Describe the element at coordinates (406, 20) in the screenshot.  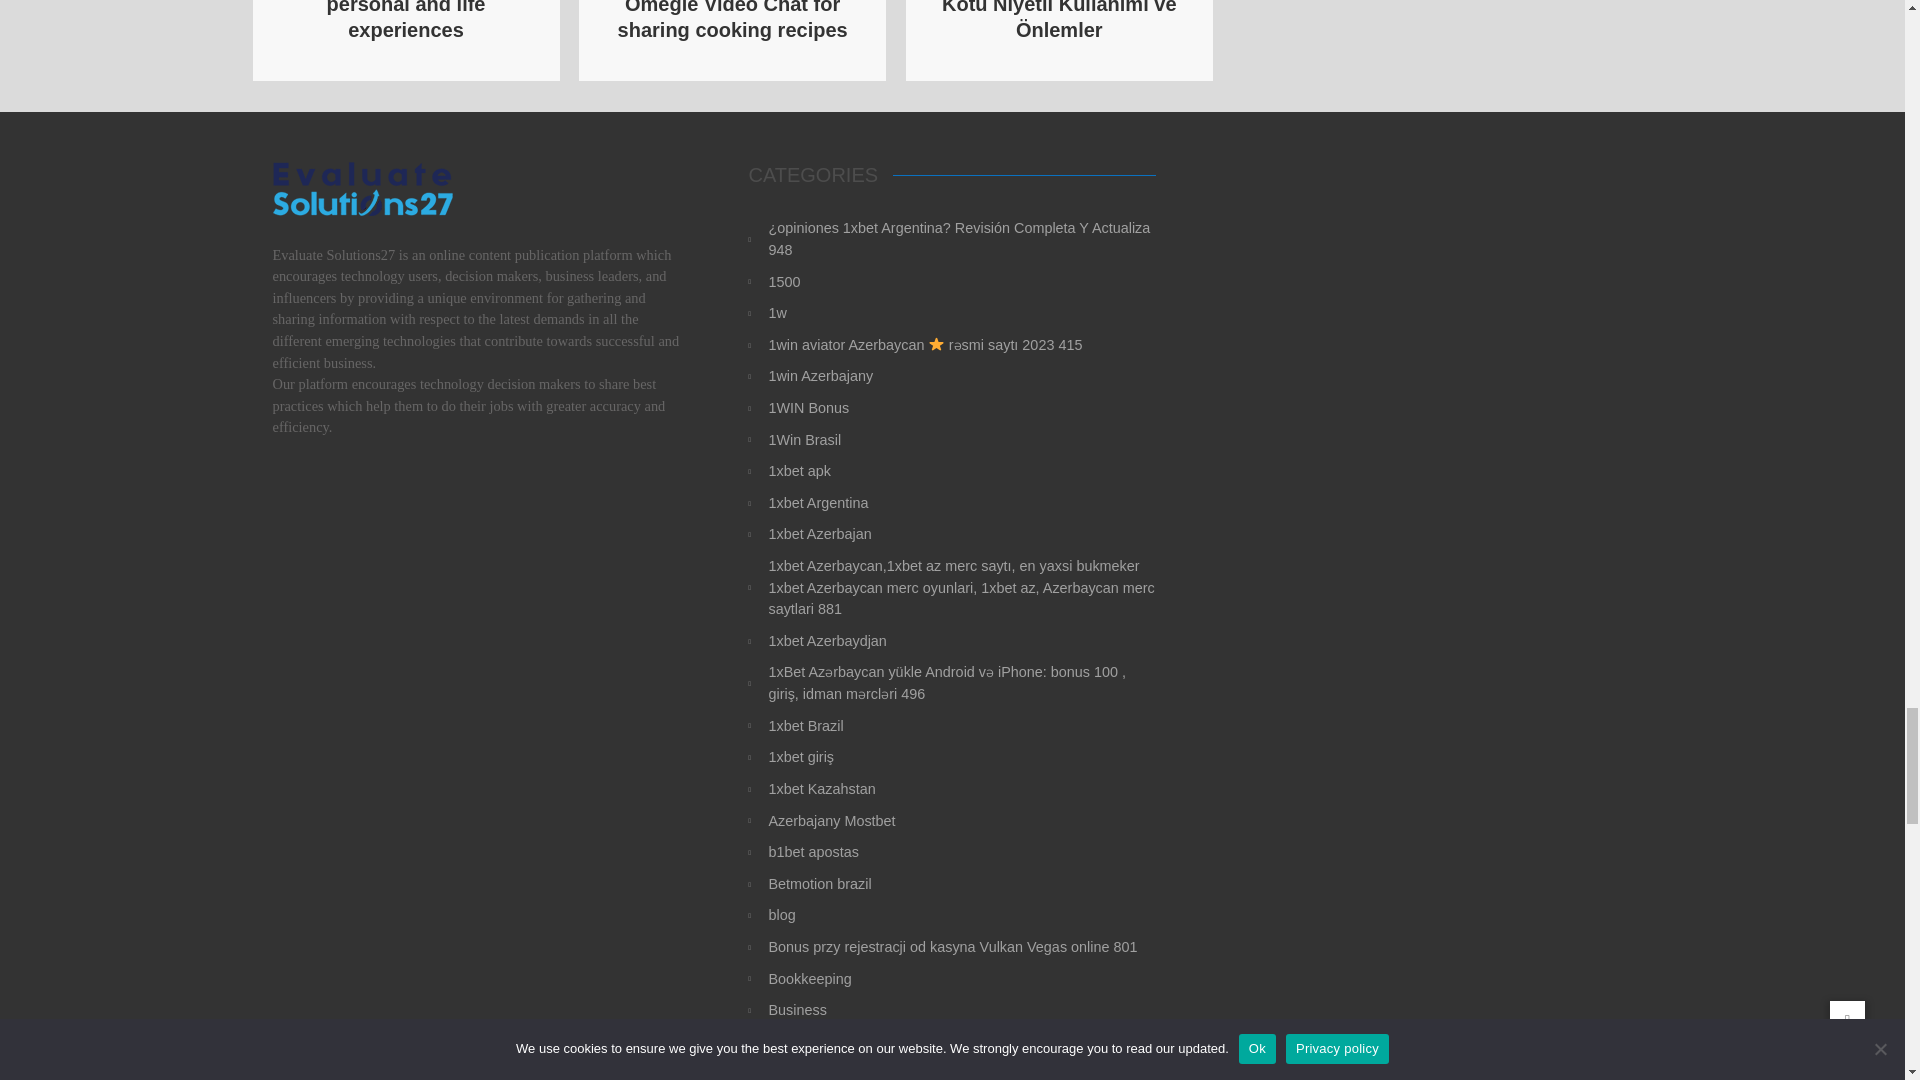
I see `Omegle chat for sharing personal and life experiences` at that location.